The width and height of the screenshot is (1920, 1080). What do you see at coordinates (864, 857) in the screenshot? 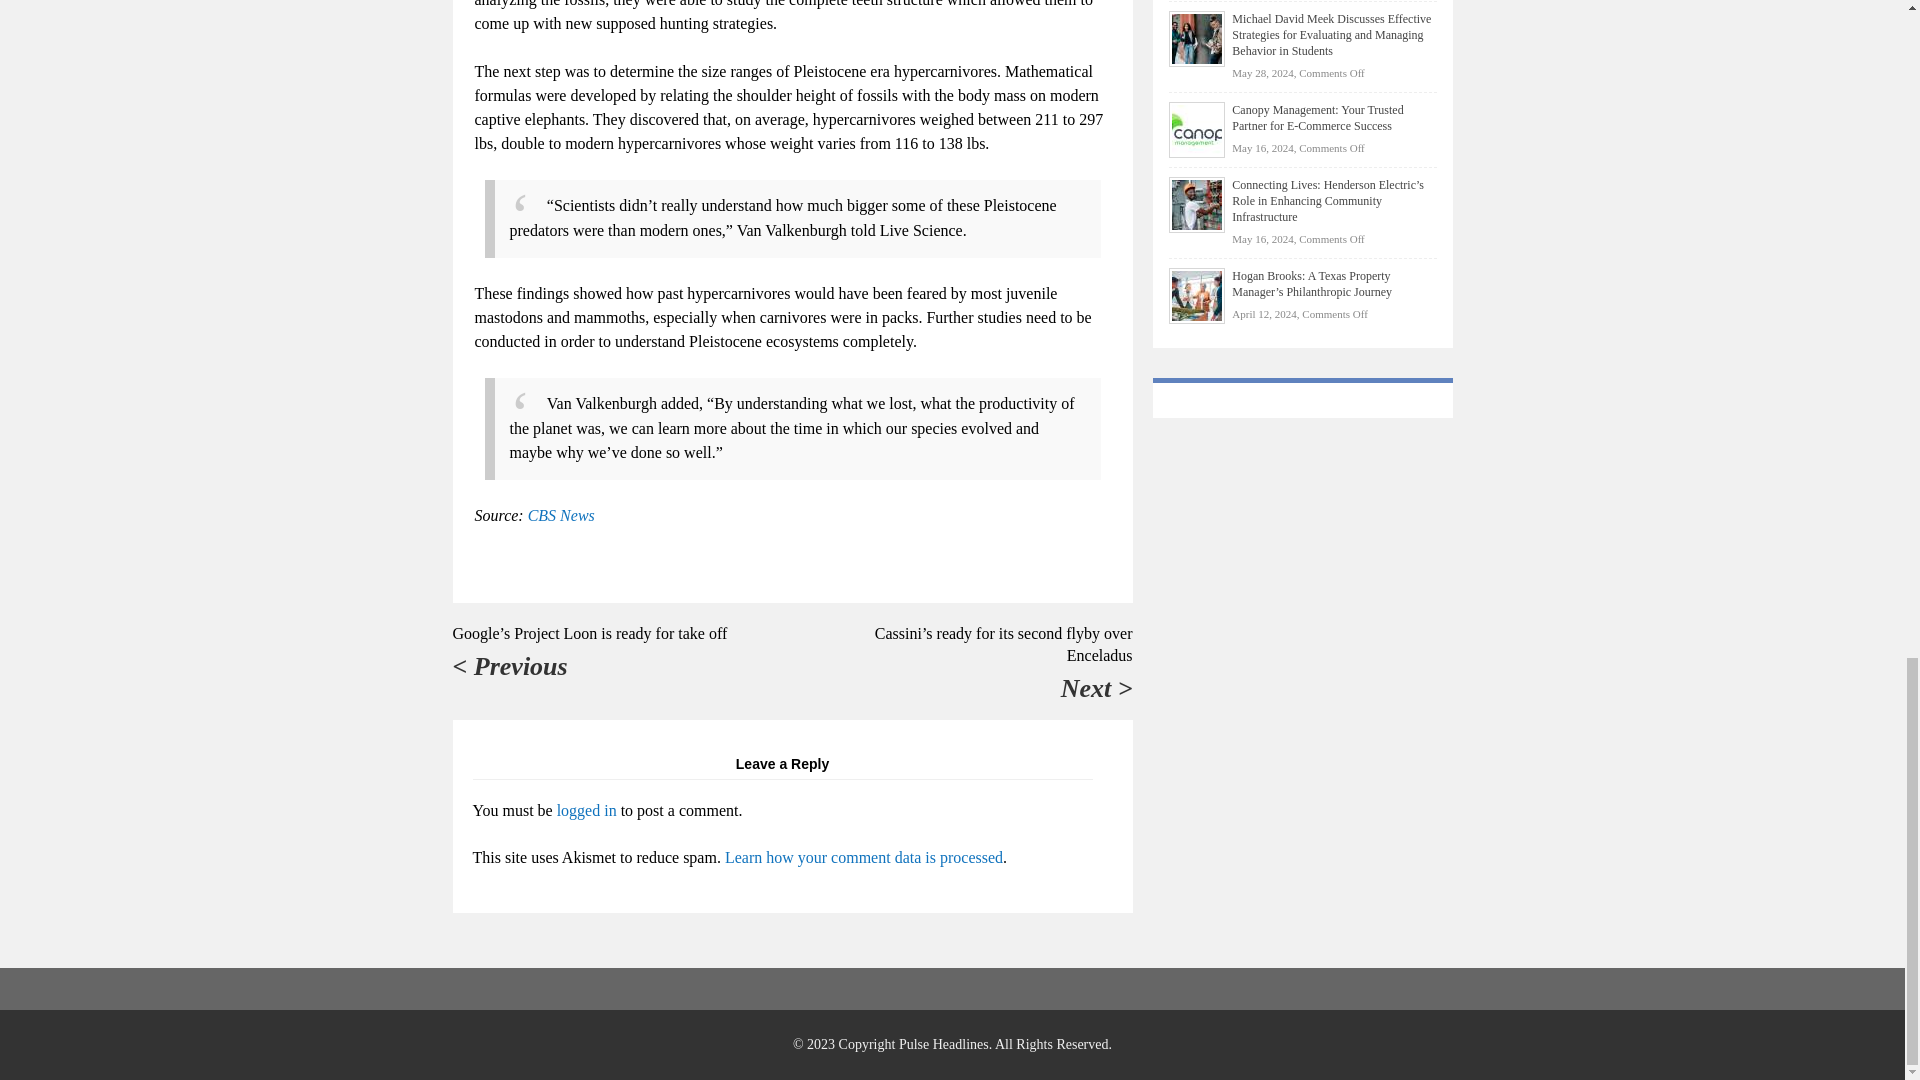
I see `Learn how your comment data is processed` at bounding box center [864, 857].